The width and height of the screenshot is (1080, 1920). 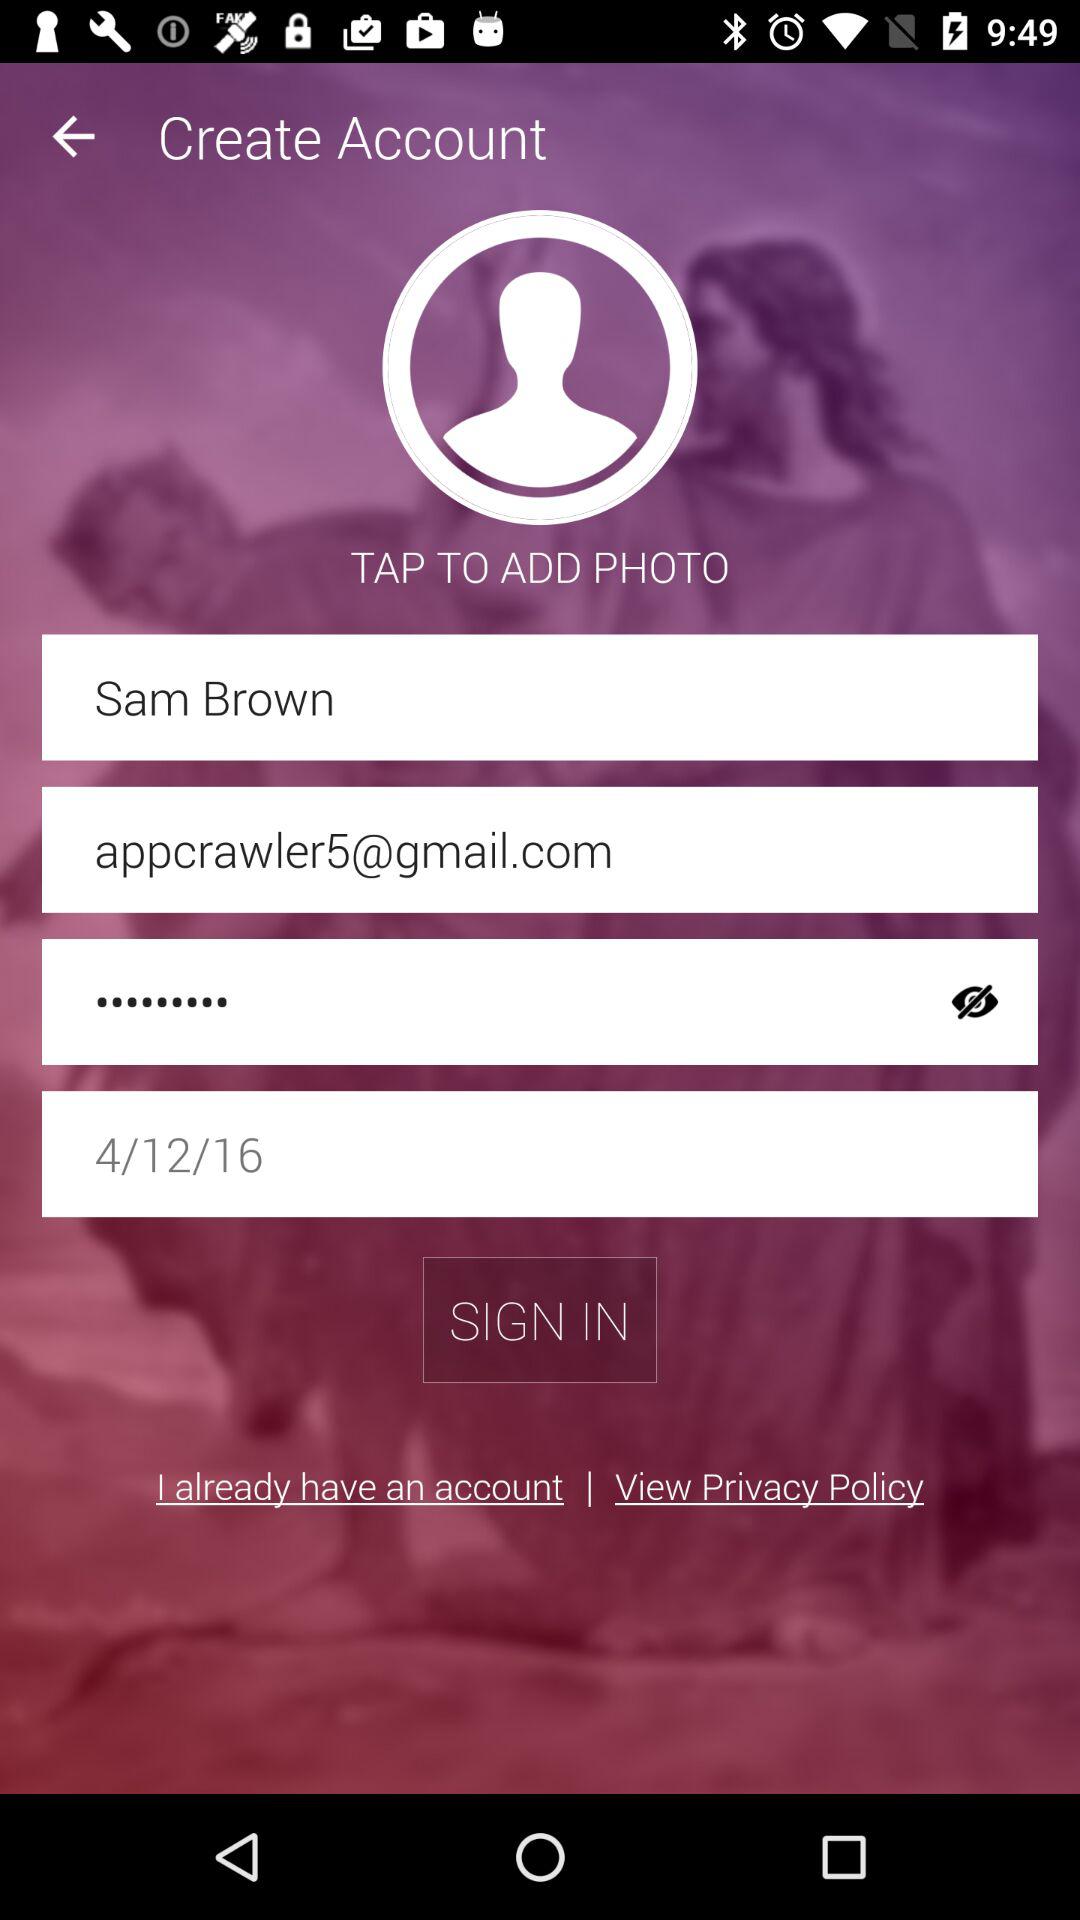 I want to click on select icon next to the create account item, so click(x=73, y=136).